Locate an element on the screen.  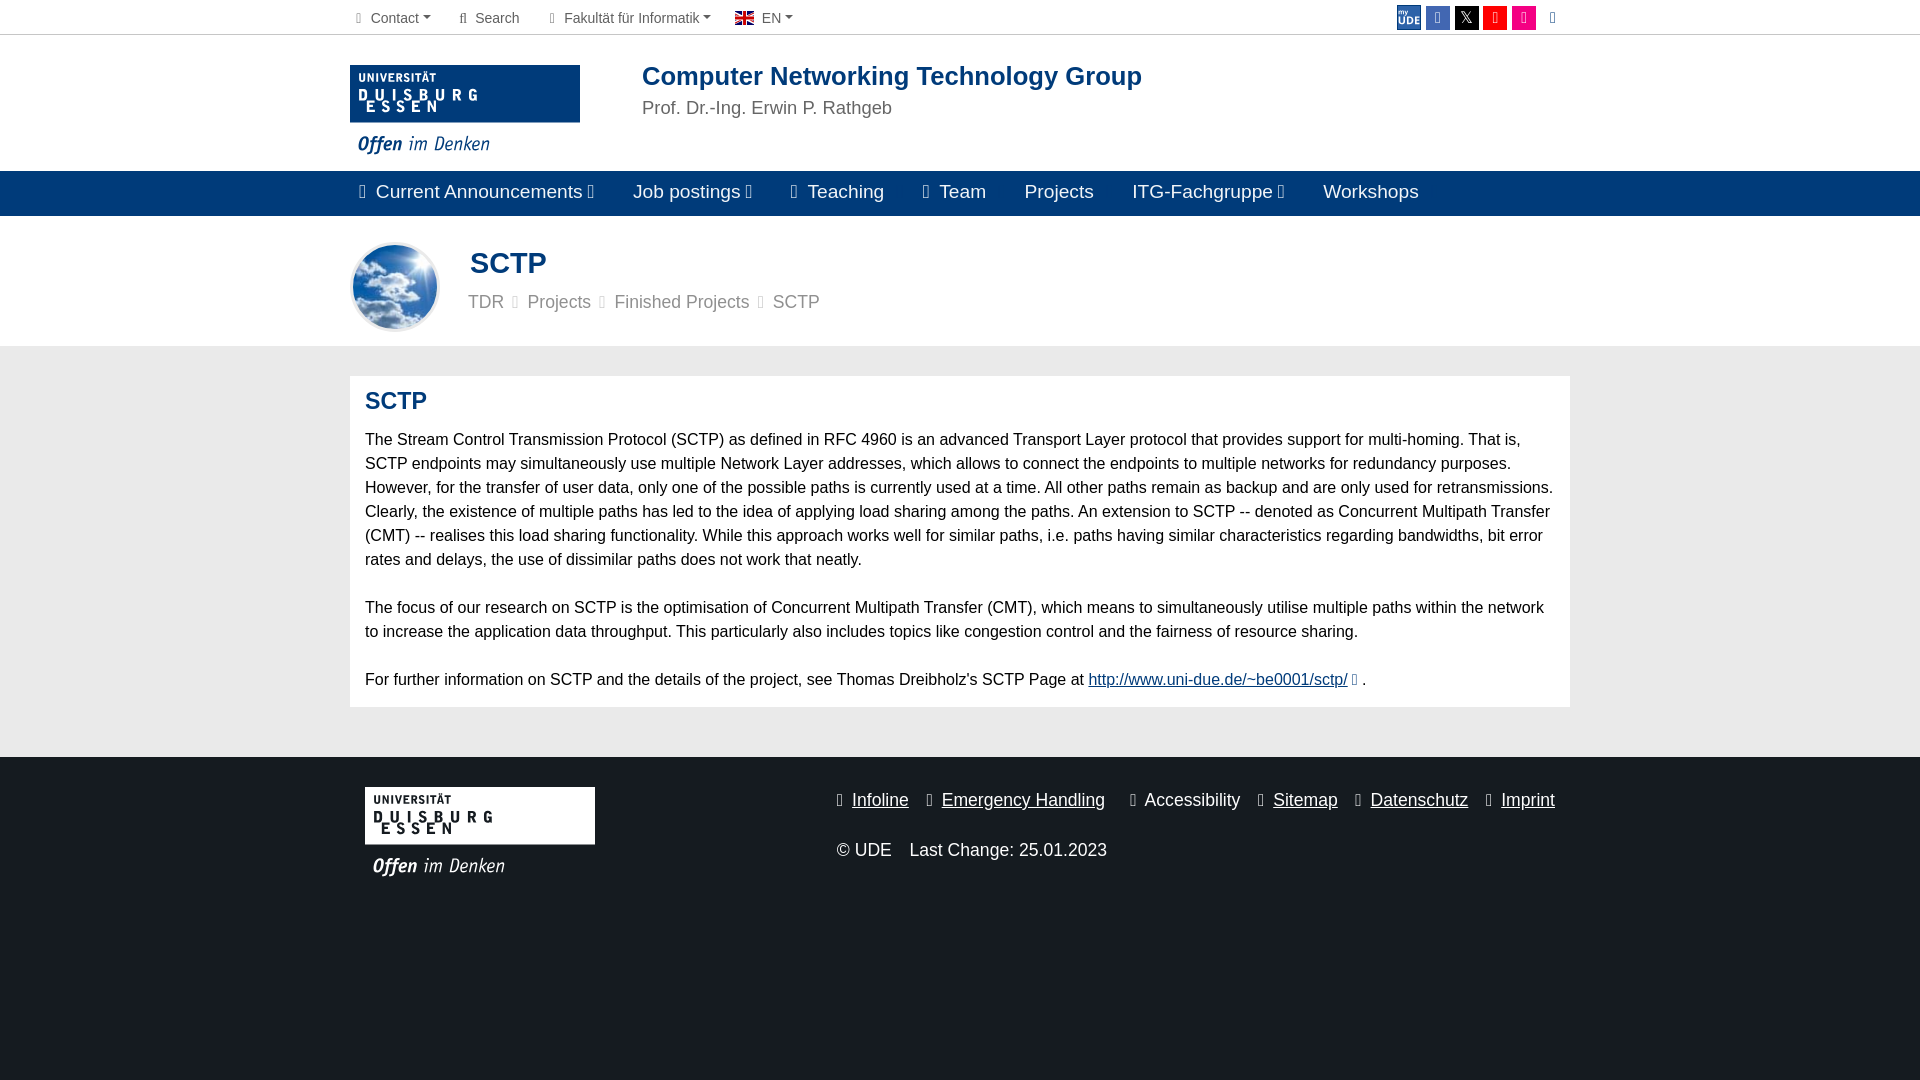
Job postings is located at coordinates (692, 193).